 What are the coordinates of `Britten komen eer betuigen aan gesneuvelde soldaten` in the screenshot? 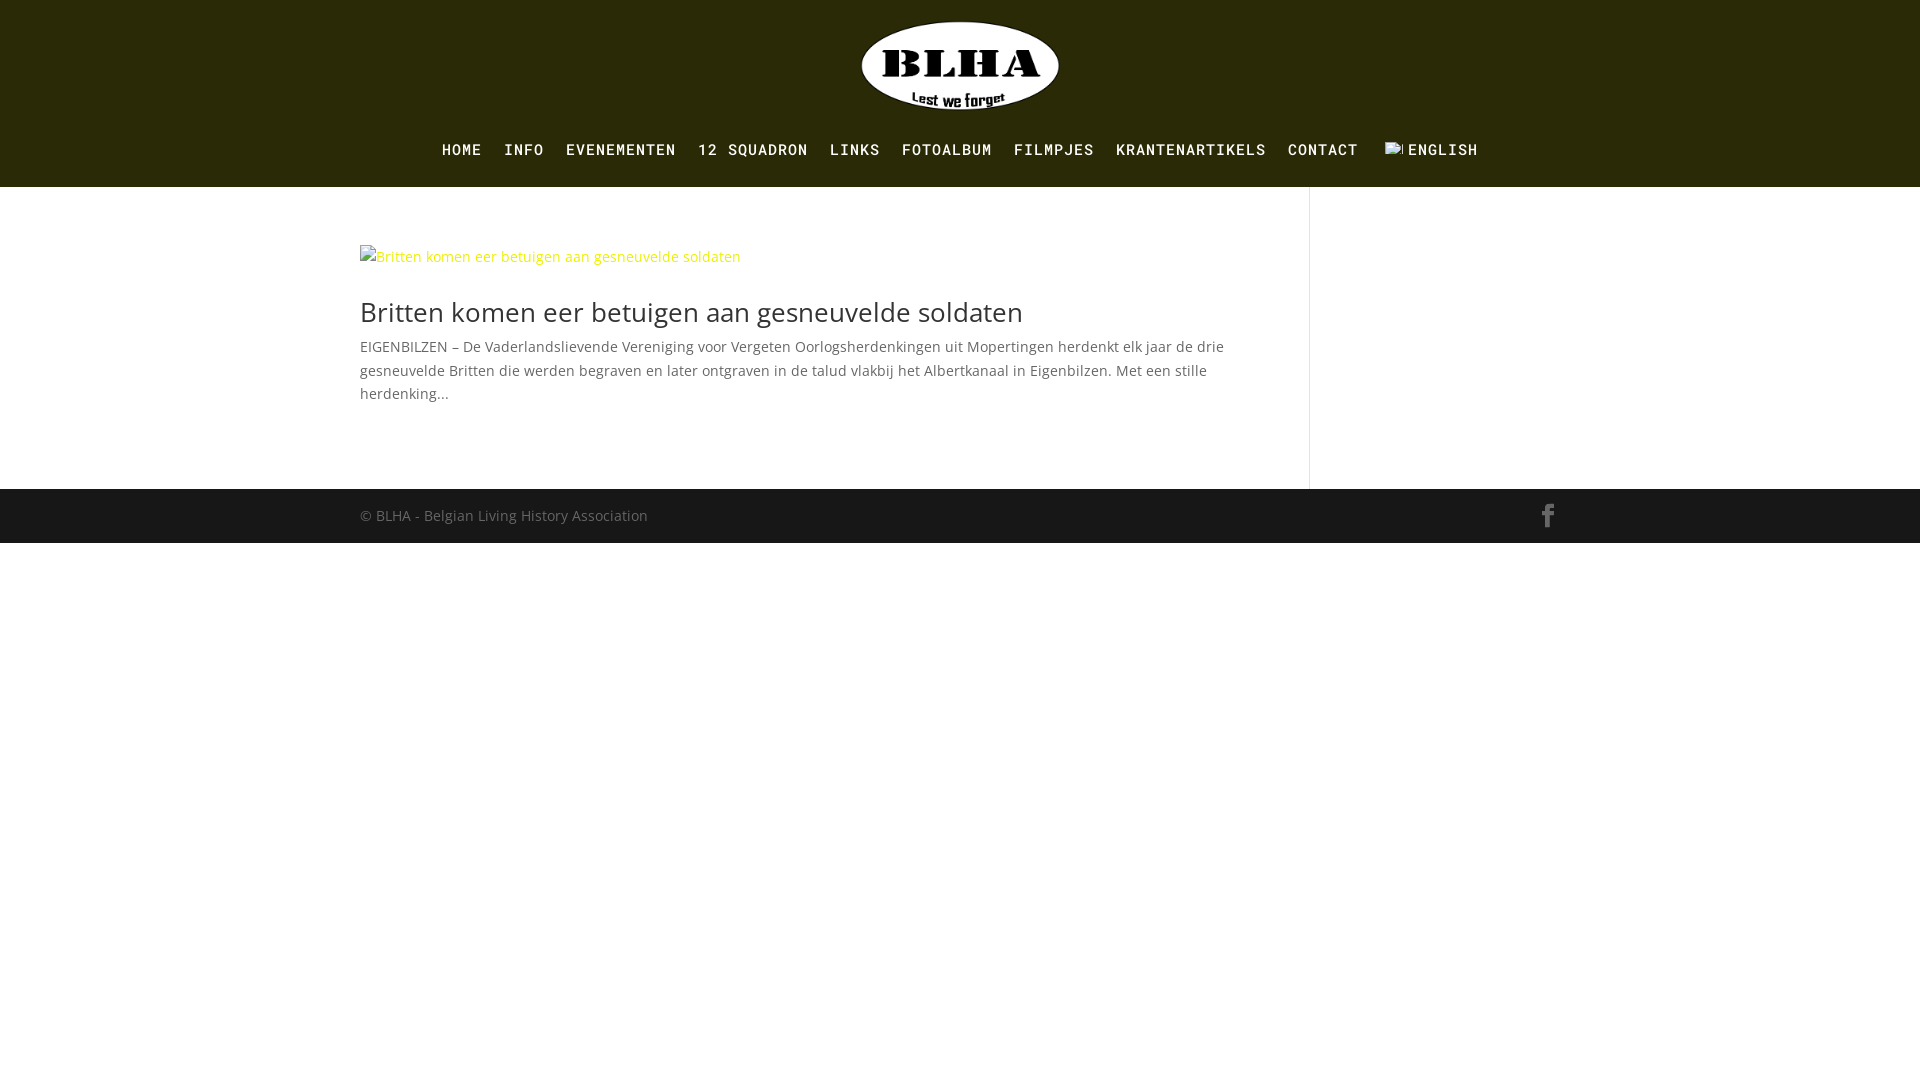 It's located at (692, 312).